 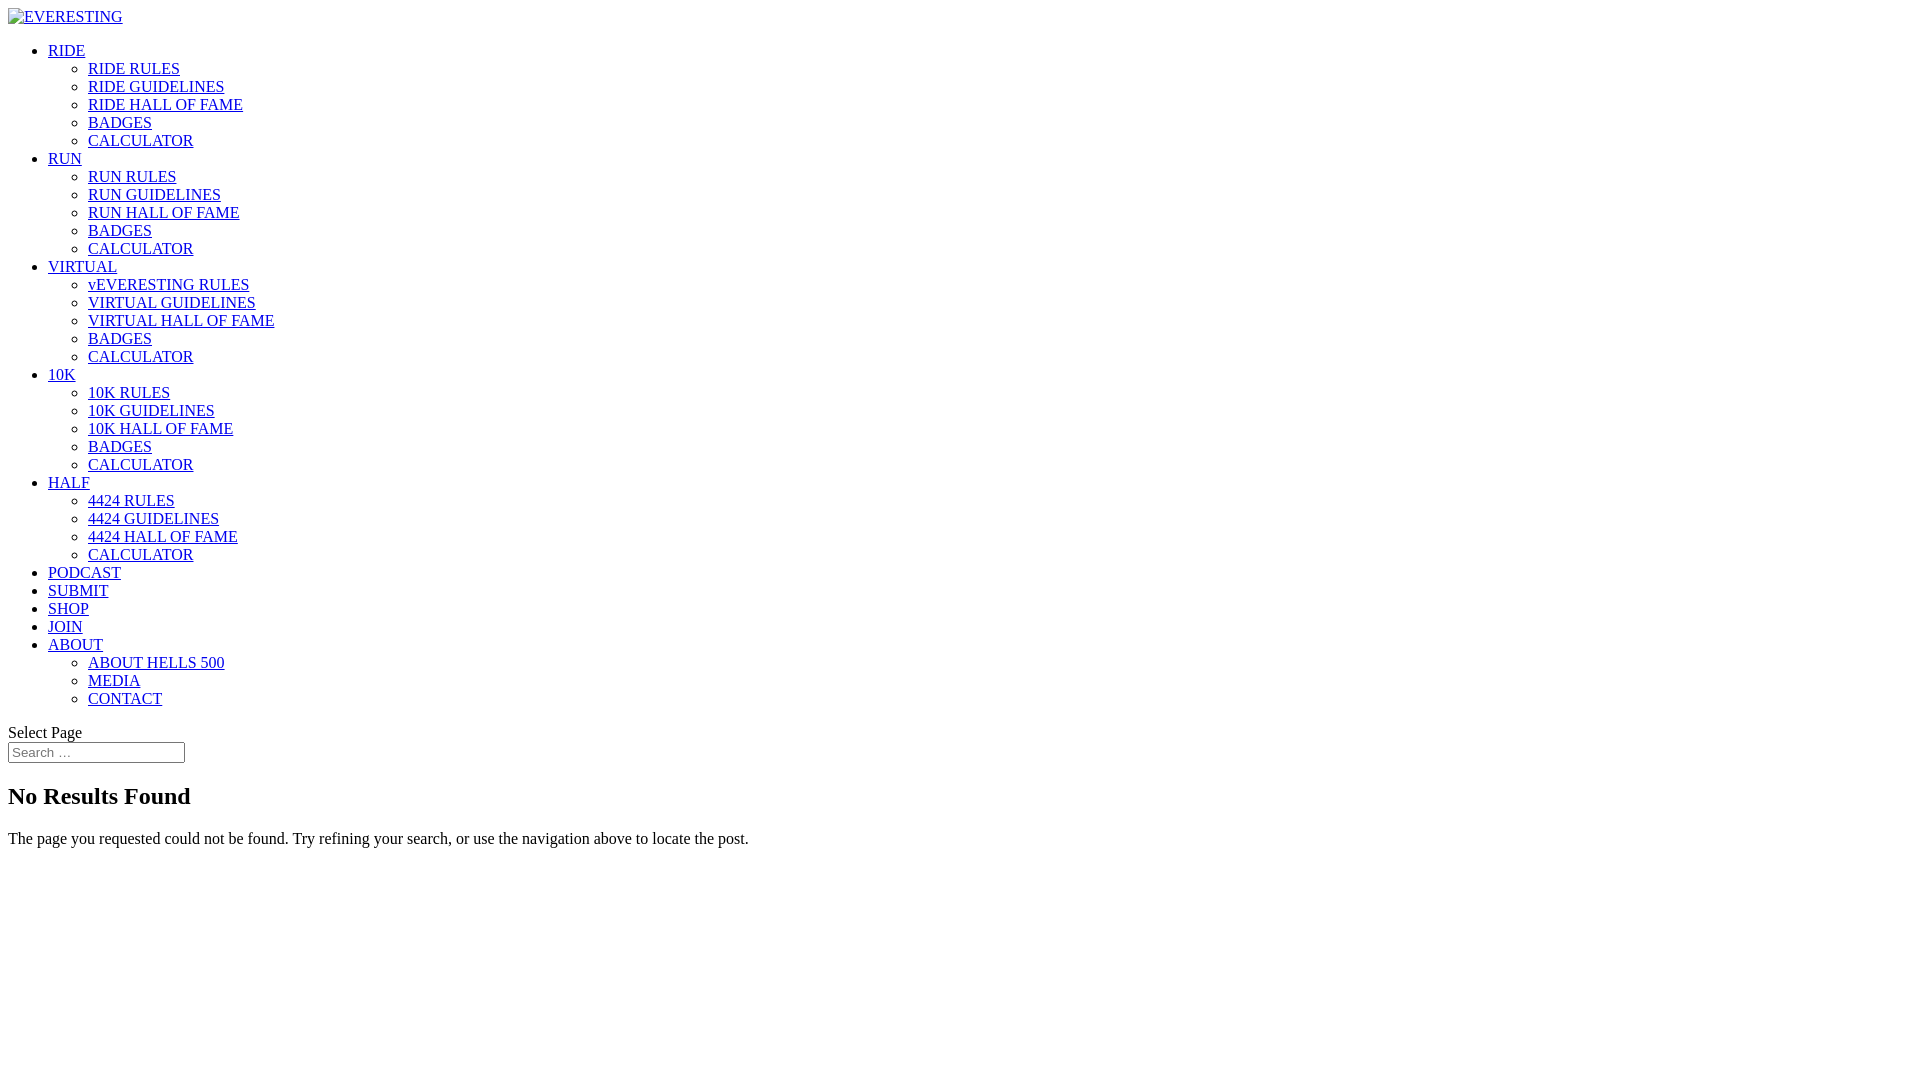 What do you see at coordinates (164, 212) in the screenshot?
I see `RUN HALL OF FAME` at bounding box center [164, 212].